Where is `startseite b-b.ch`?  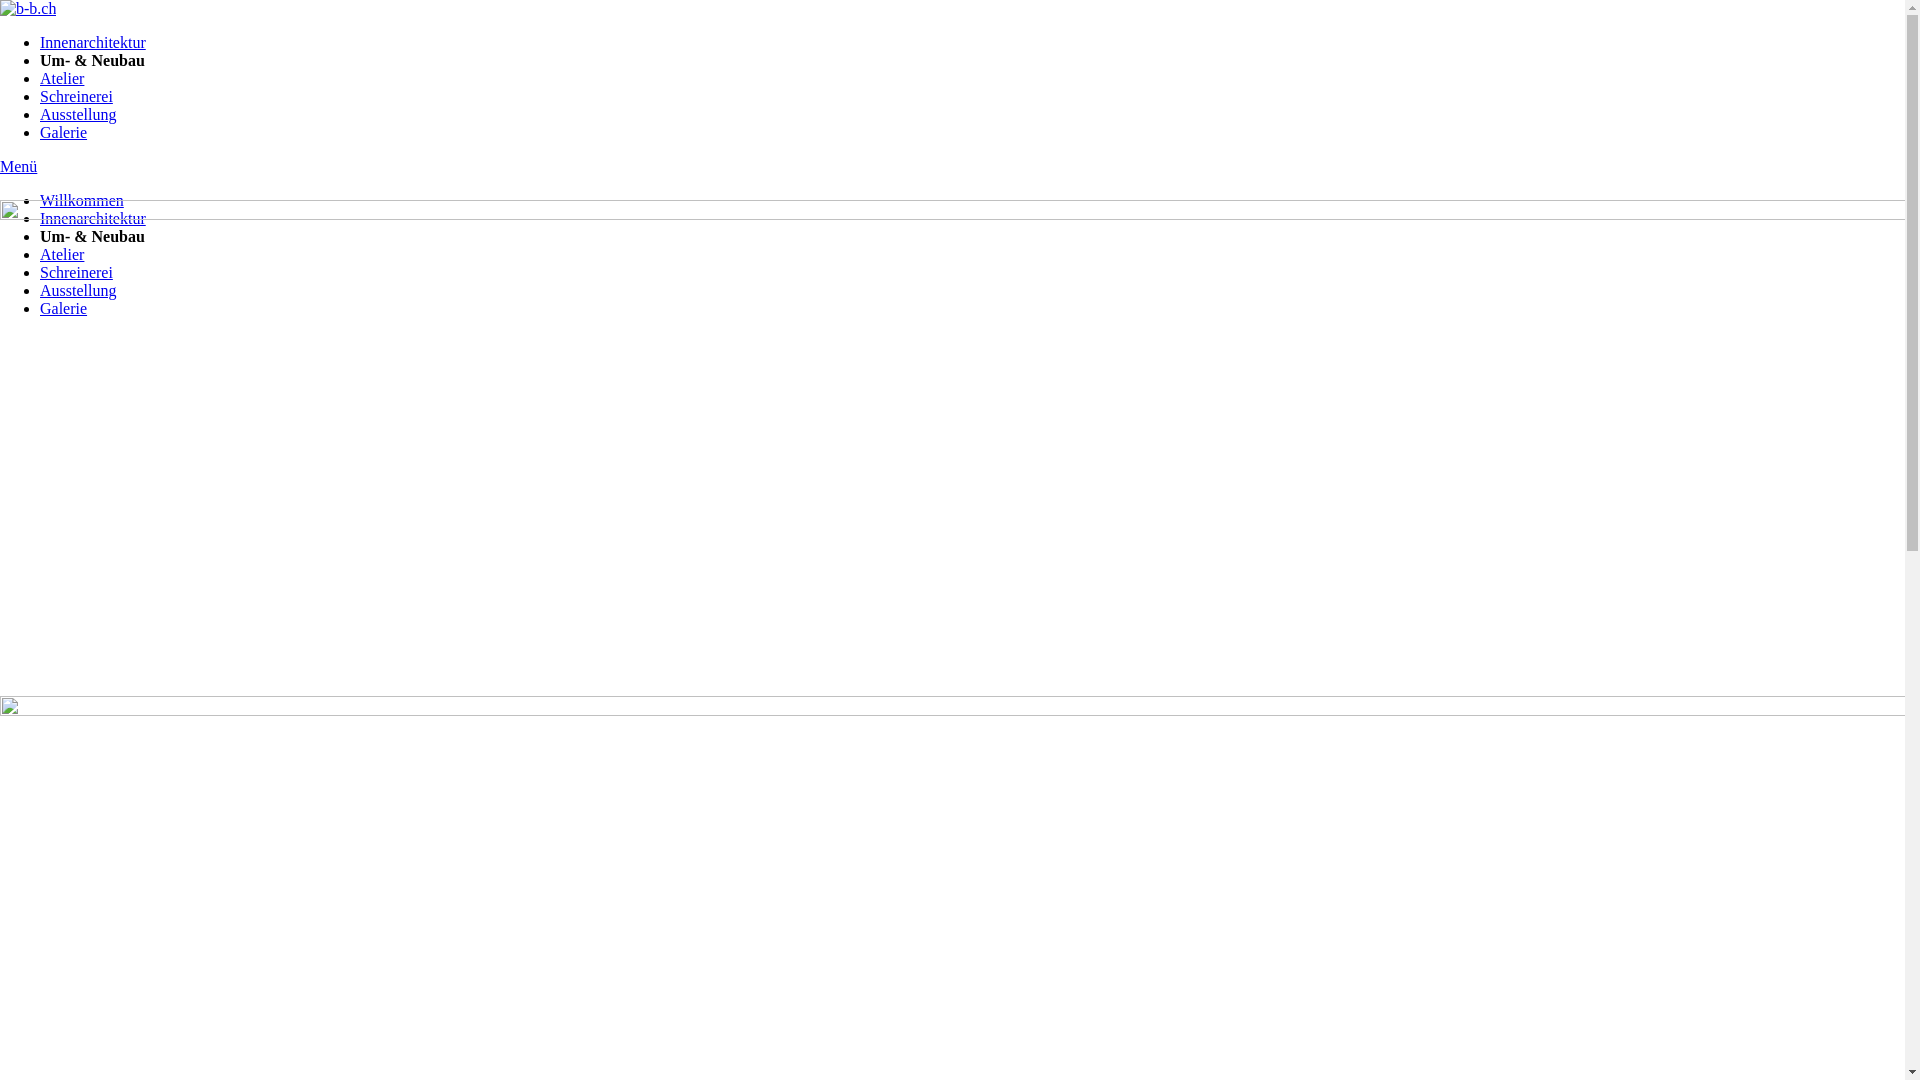 startseite b-b.ch is located at coordinates (28, 8).